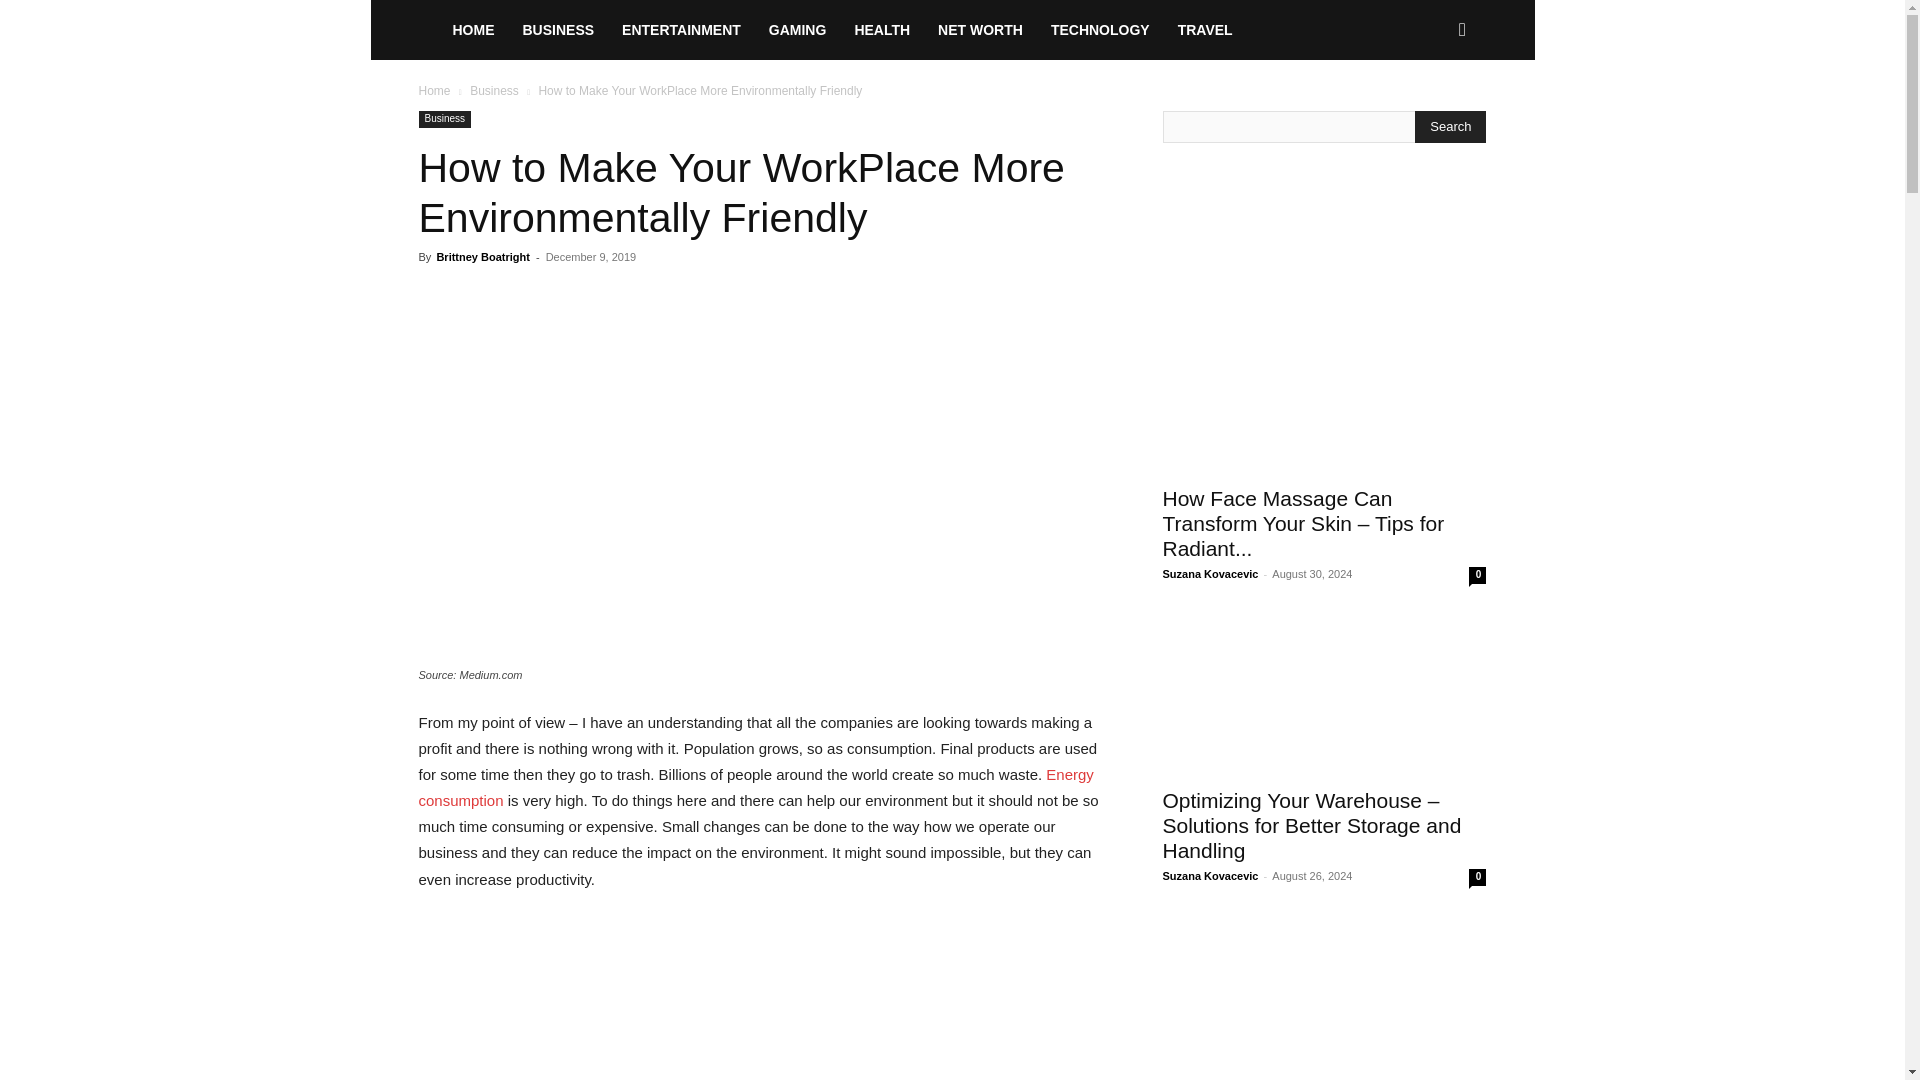  Describe the element at coordinates (980, 30) in the screenshot. I see `NET WORTH` at that location.